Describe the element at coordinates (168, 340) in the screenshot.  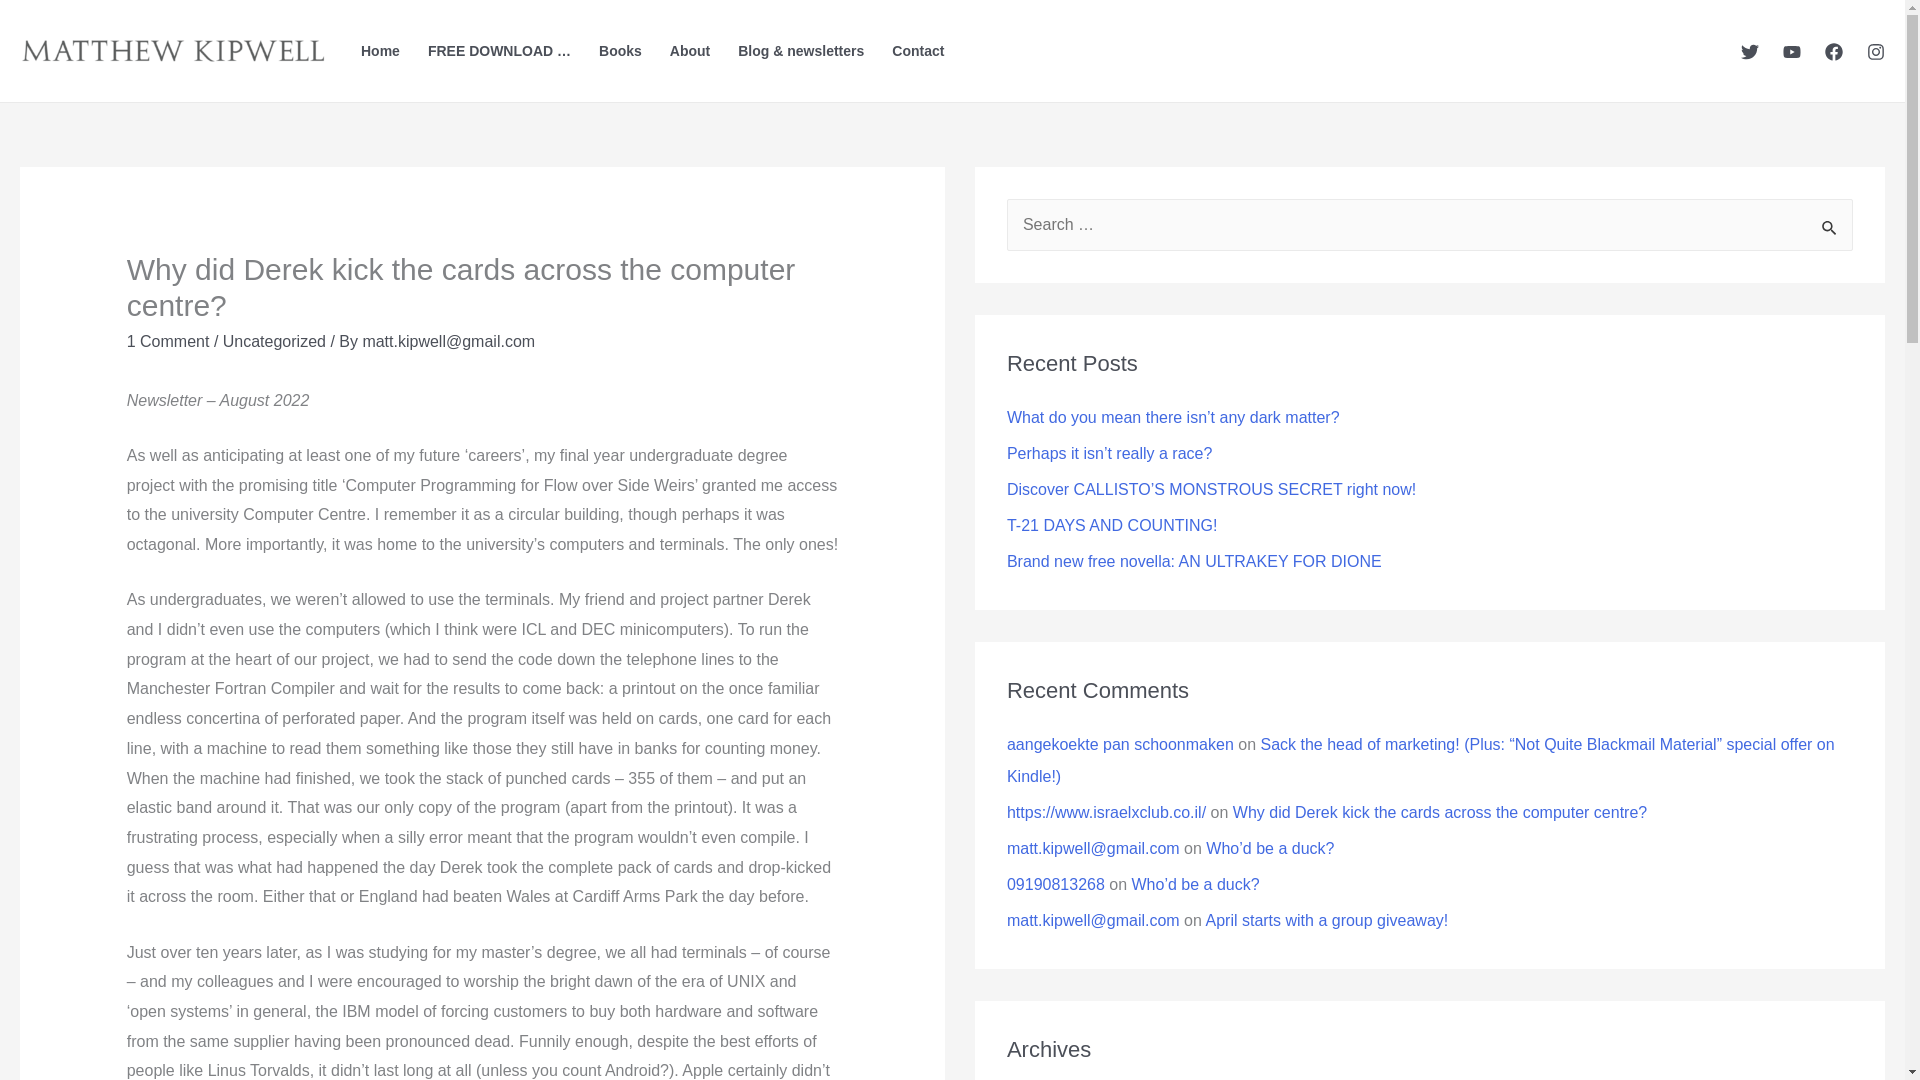
I see `1 Comment` at that location.